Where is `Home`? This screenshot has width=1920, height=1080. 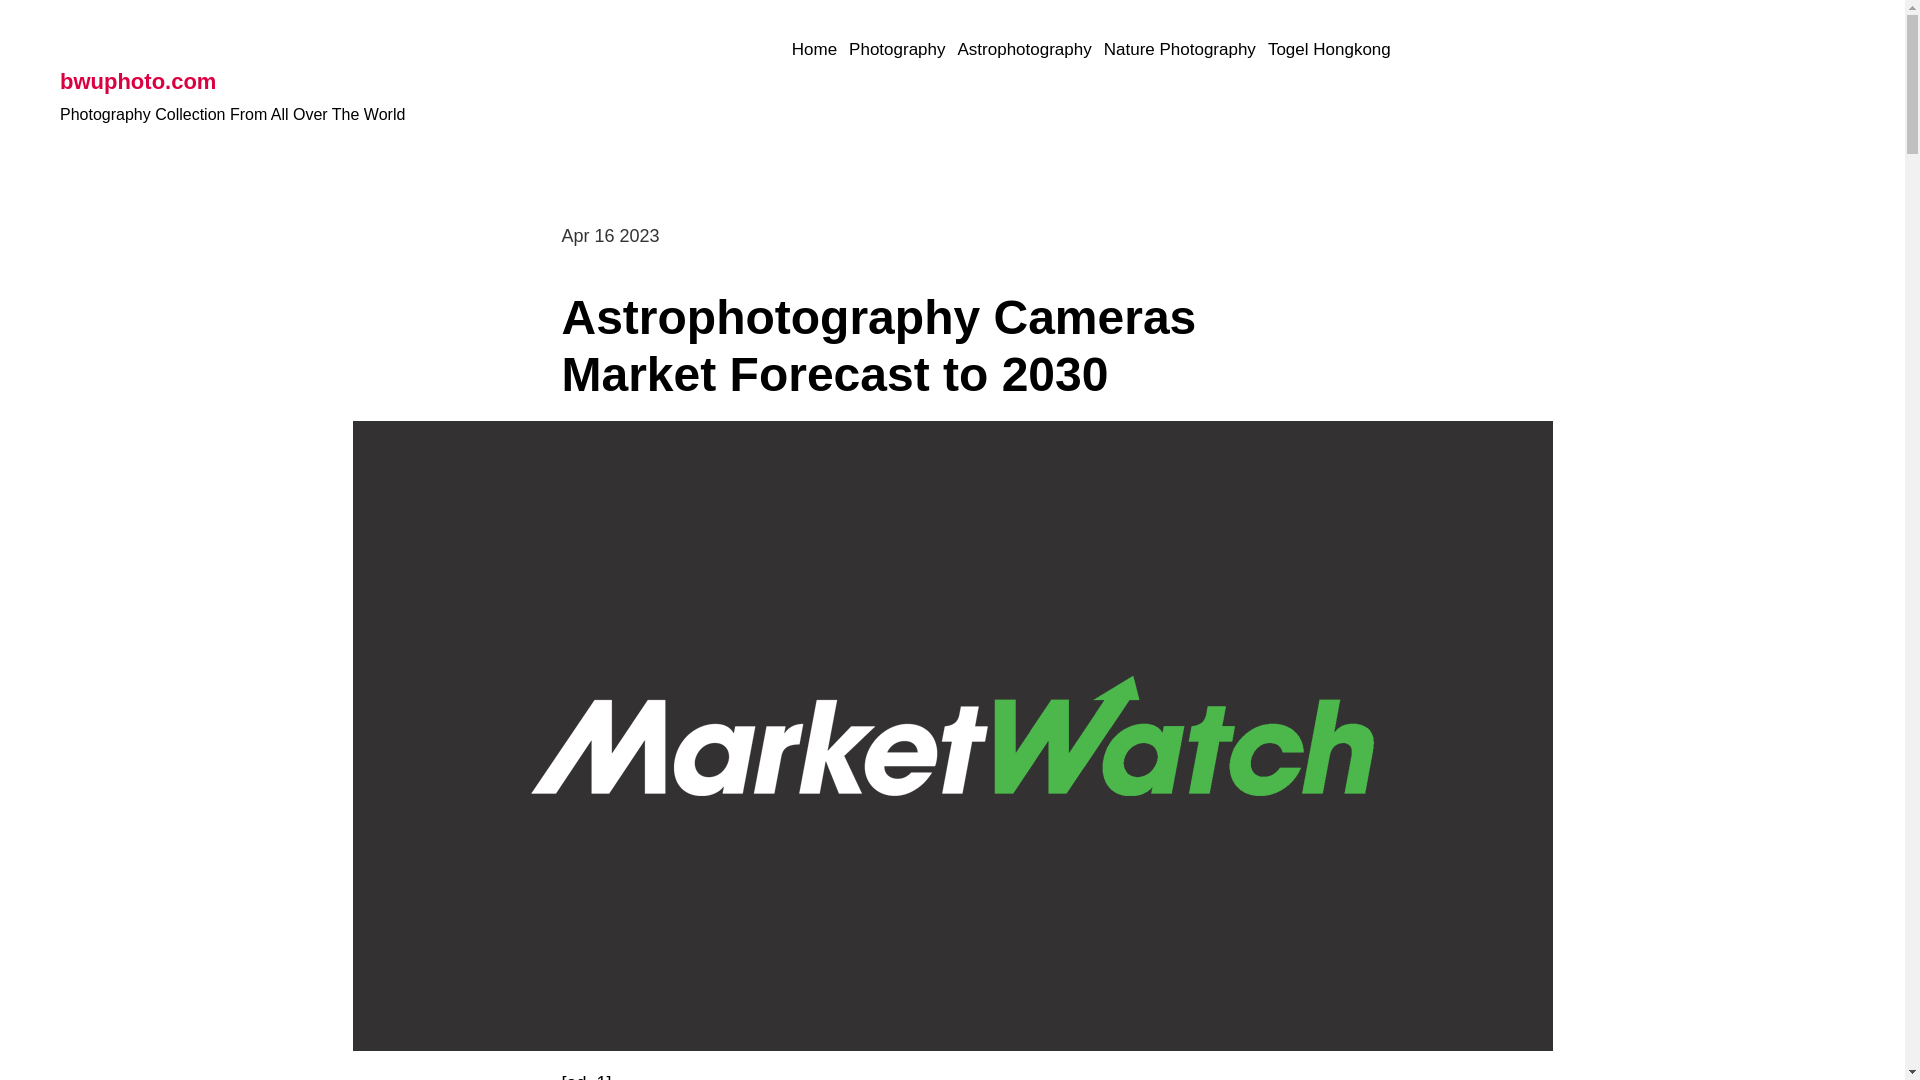 Home is located at coordinates (814, 50).